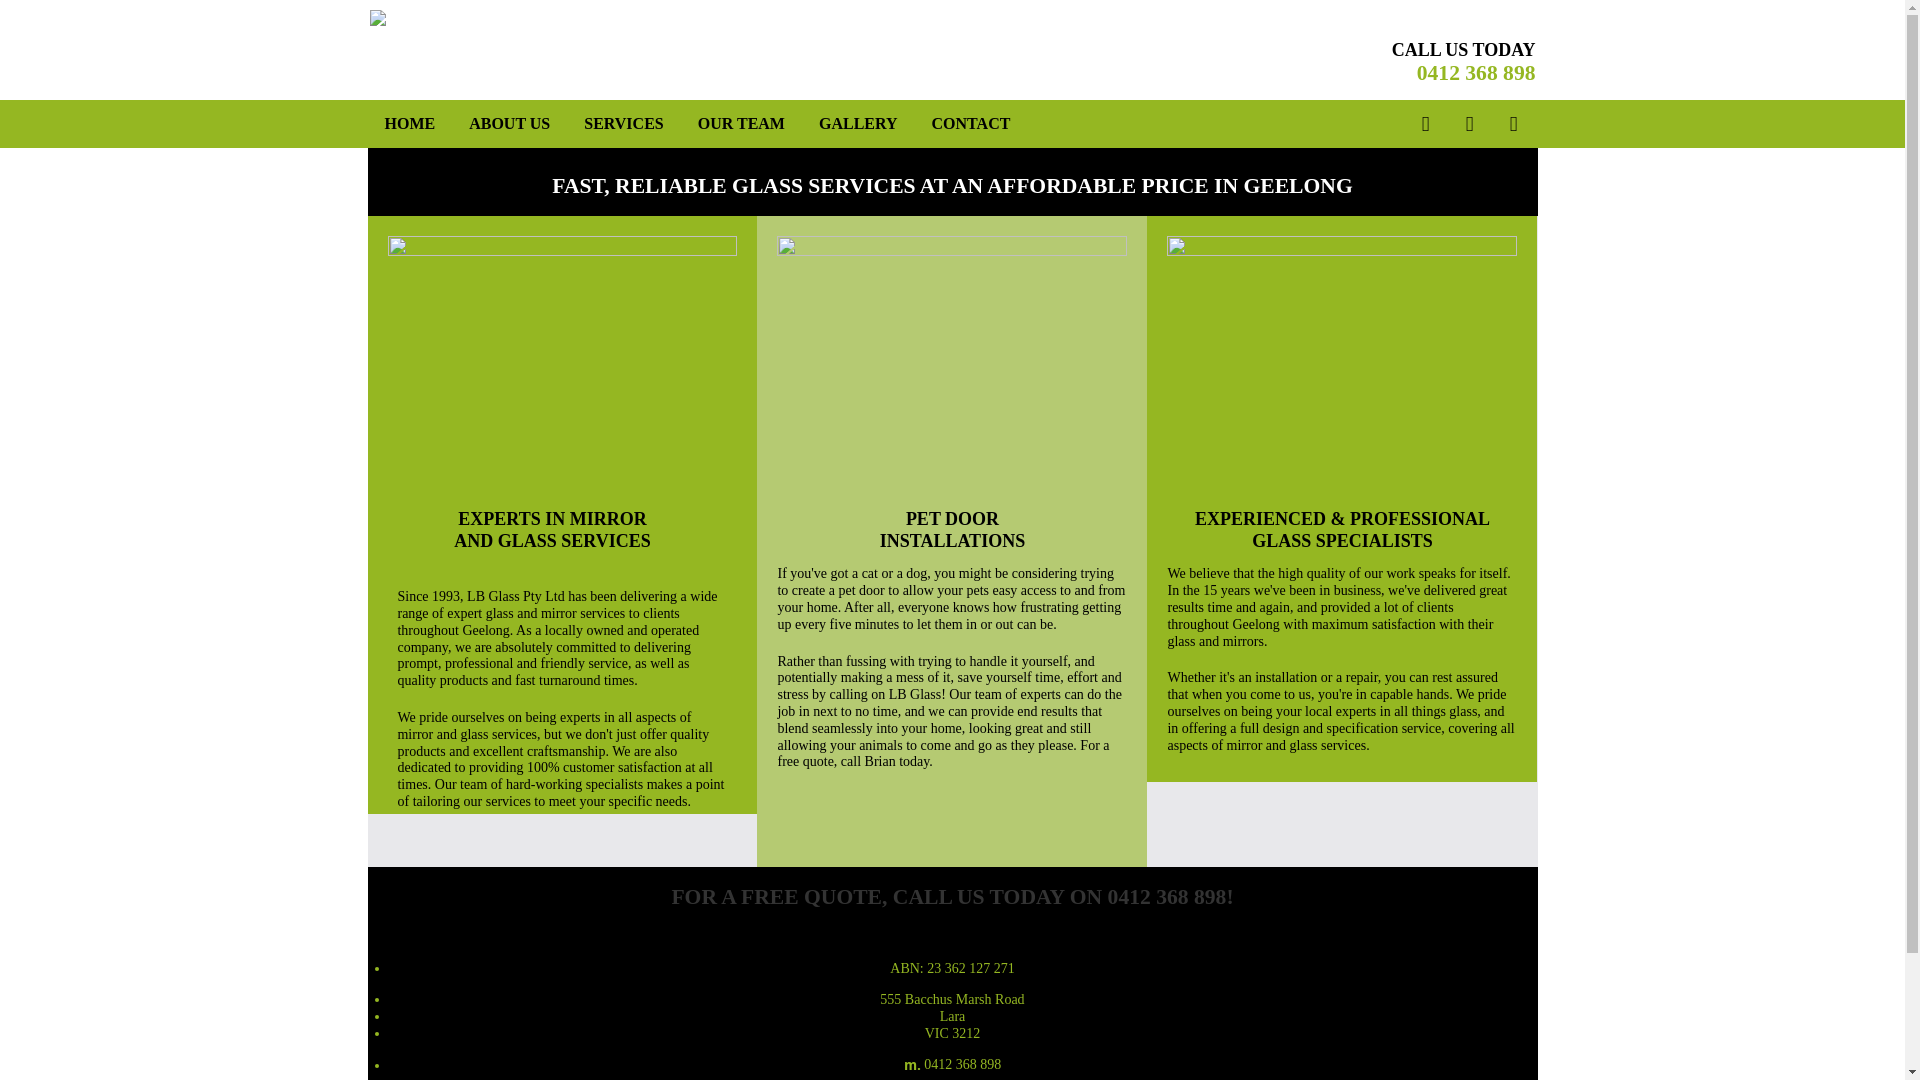 The image size is (1920, 1080). I want to click on SERVICES, so click(624, 124).